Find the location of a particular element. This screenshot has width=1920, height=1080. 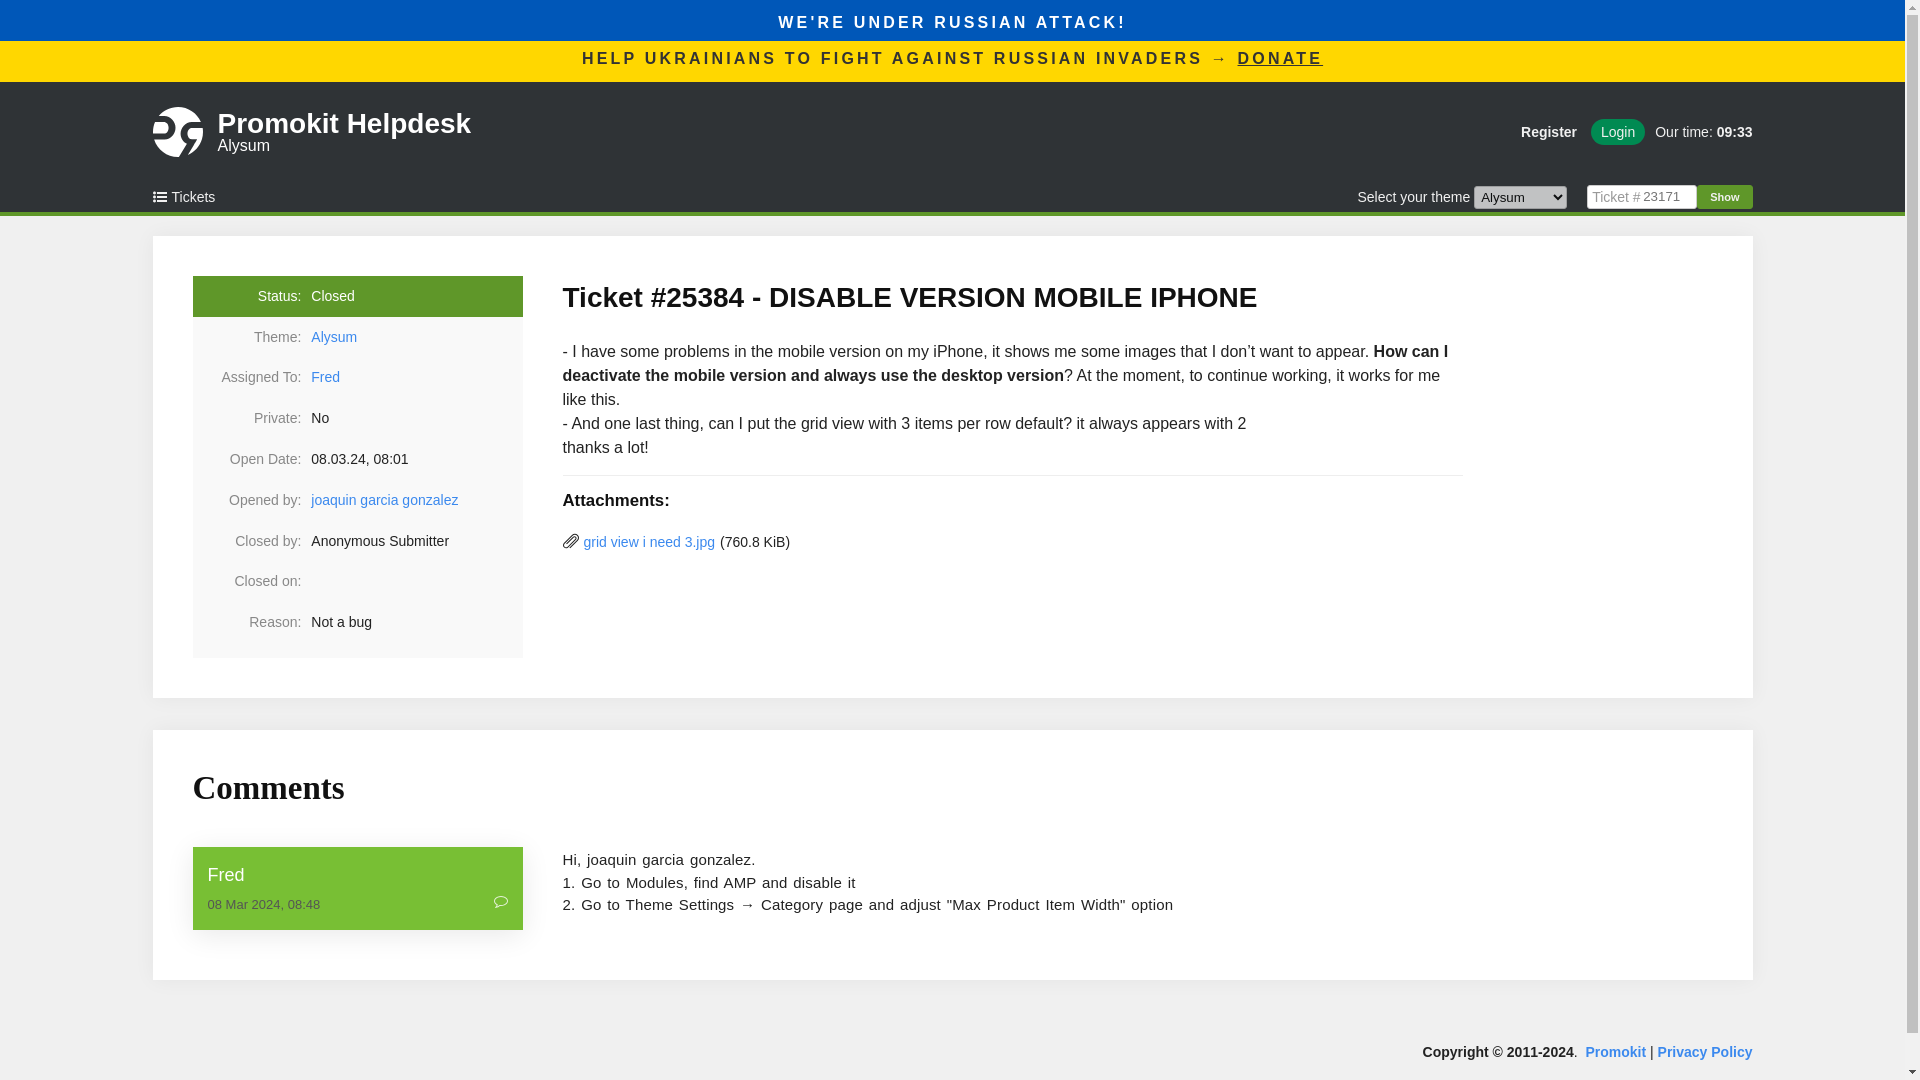

fred is located at coordinates (345, 132).